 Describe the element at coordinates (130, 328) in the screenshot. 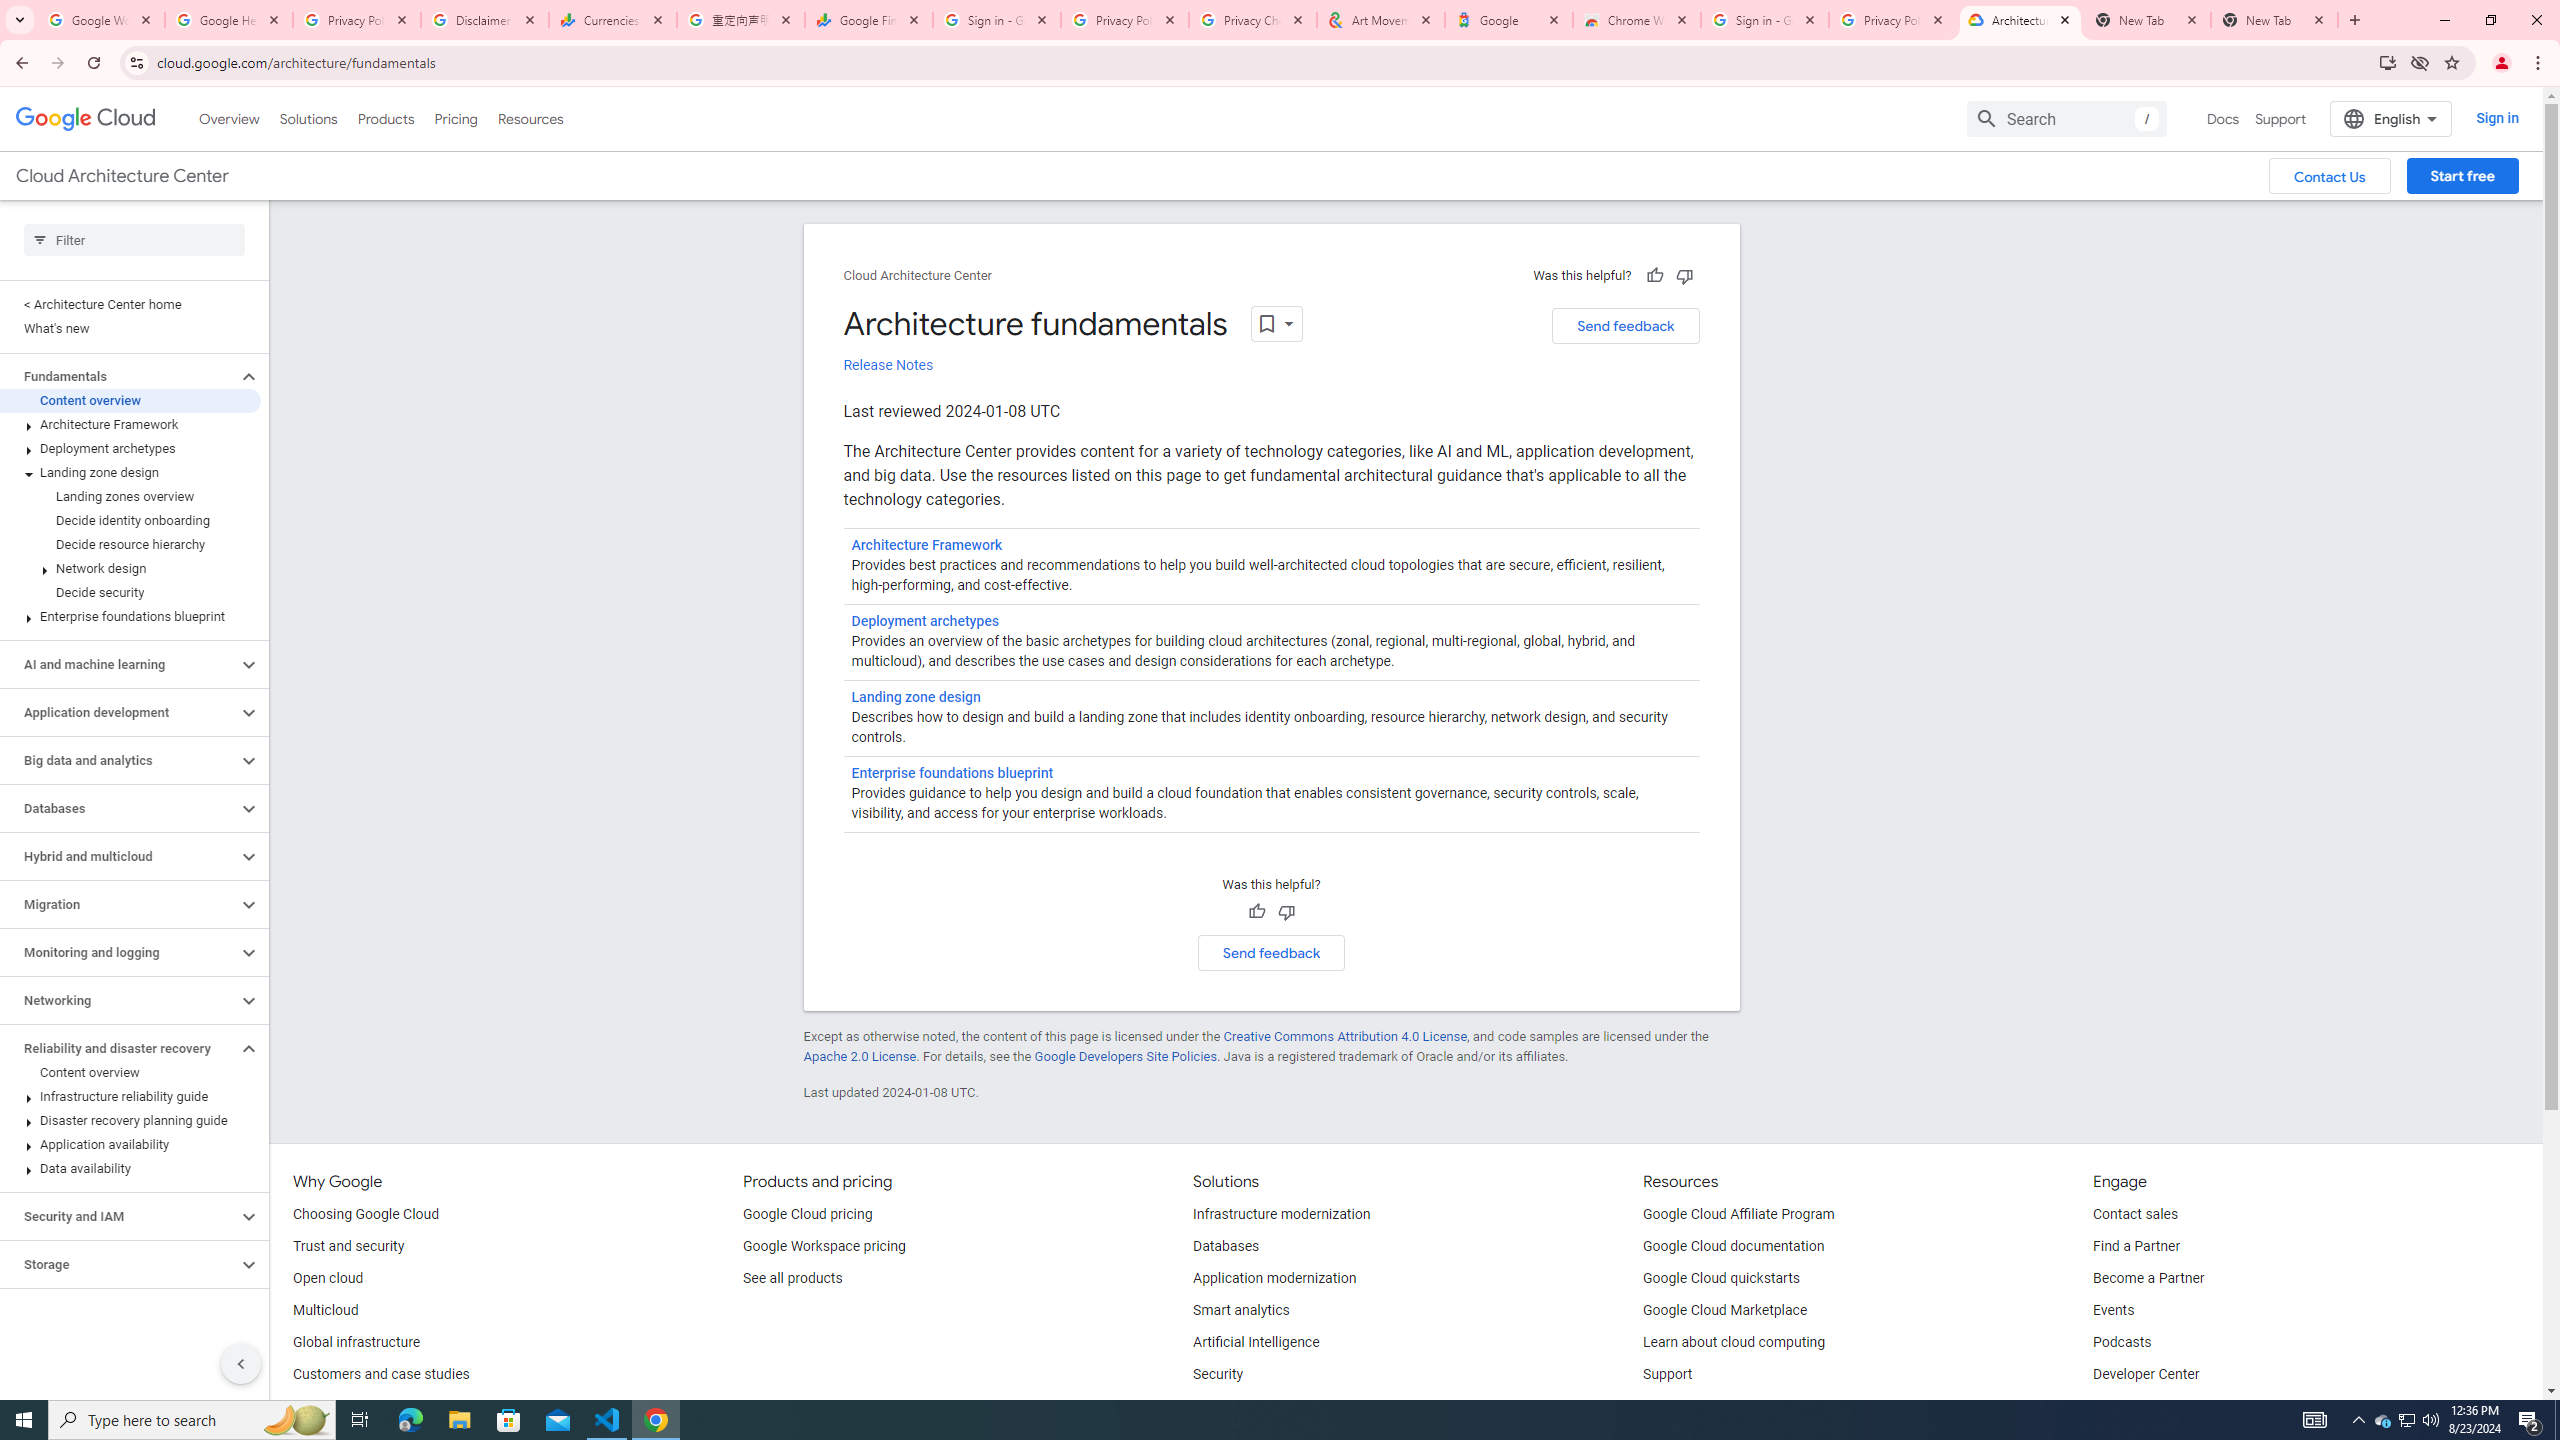

I see `What's new` at that location.